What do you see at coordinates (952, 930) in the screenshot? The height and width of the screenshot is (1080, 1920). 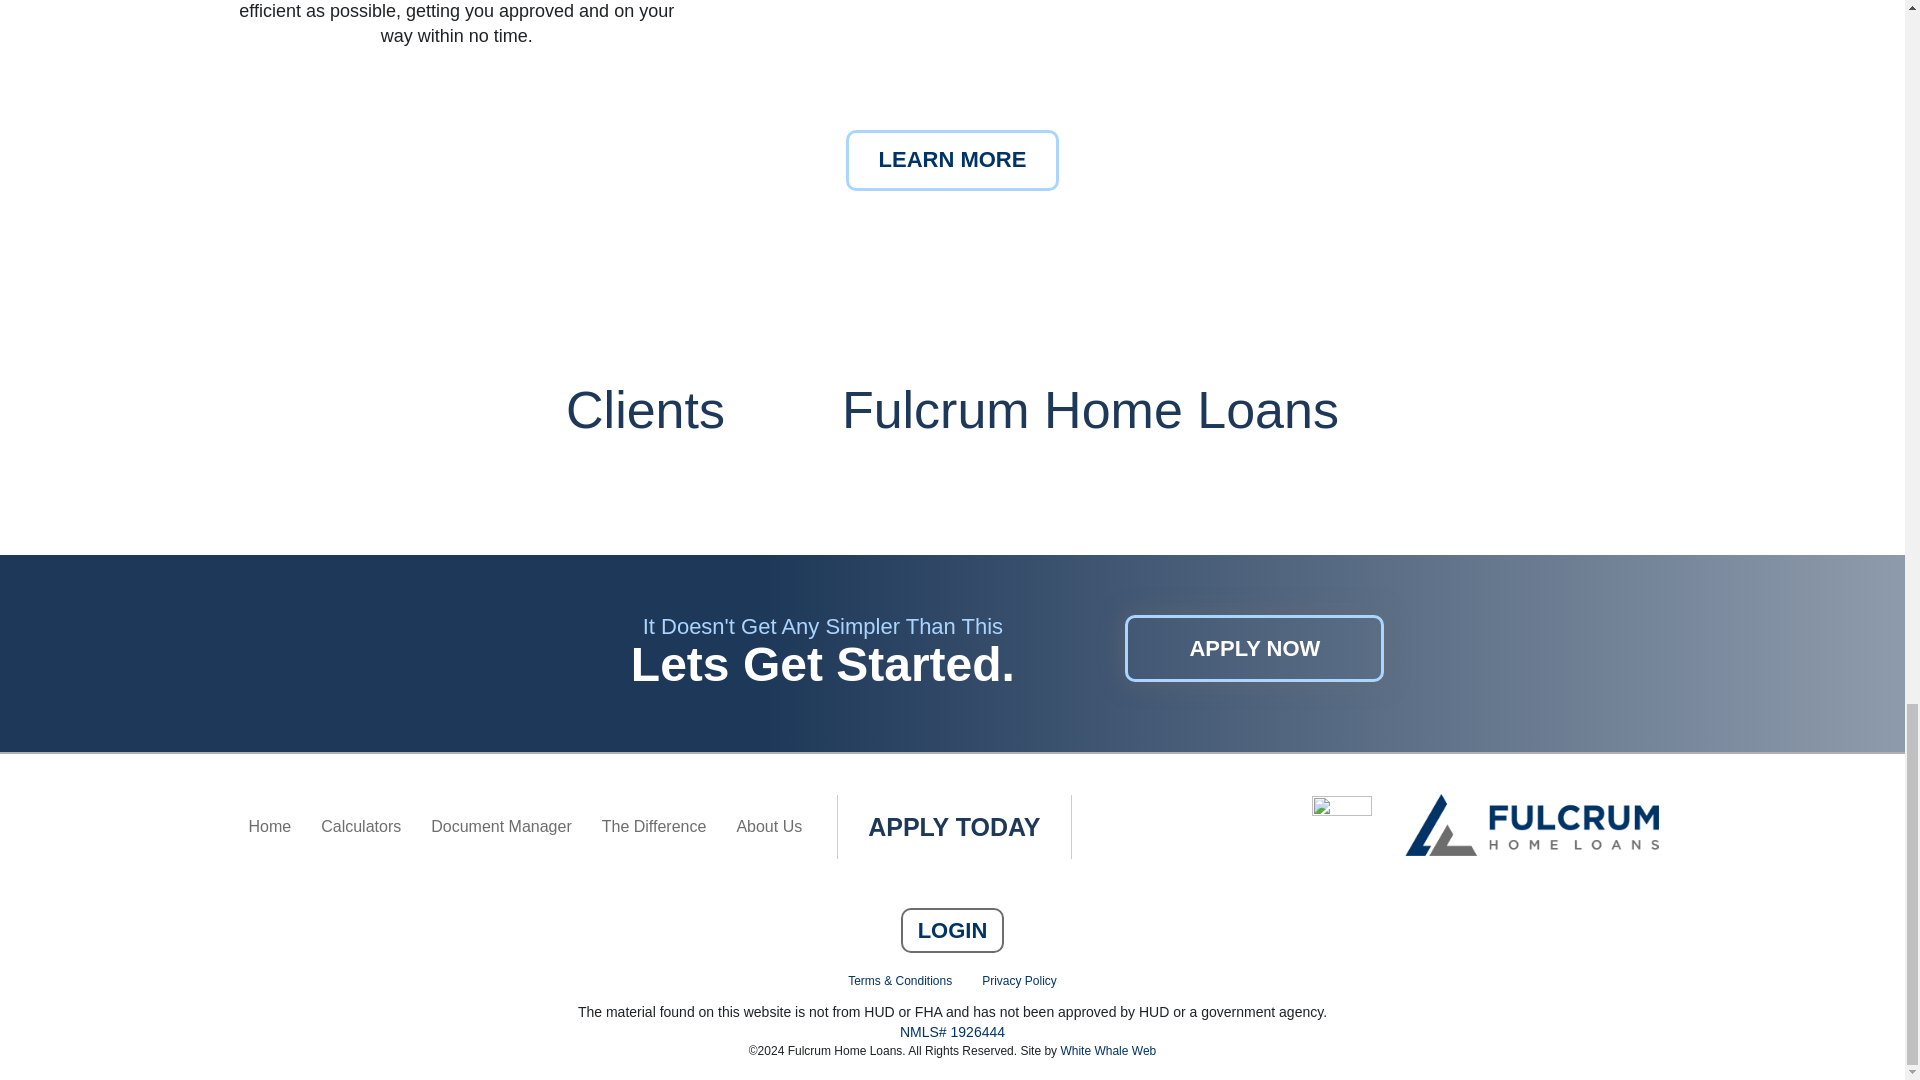 I see `LOGIN` at bounding box center [952, 930].